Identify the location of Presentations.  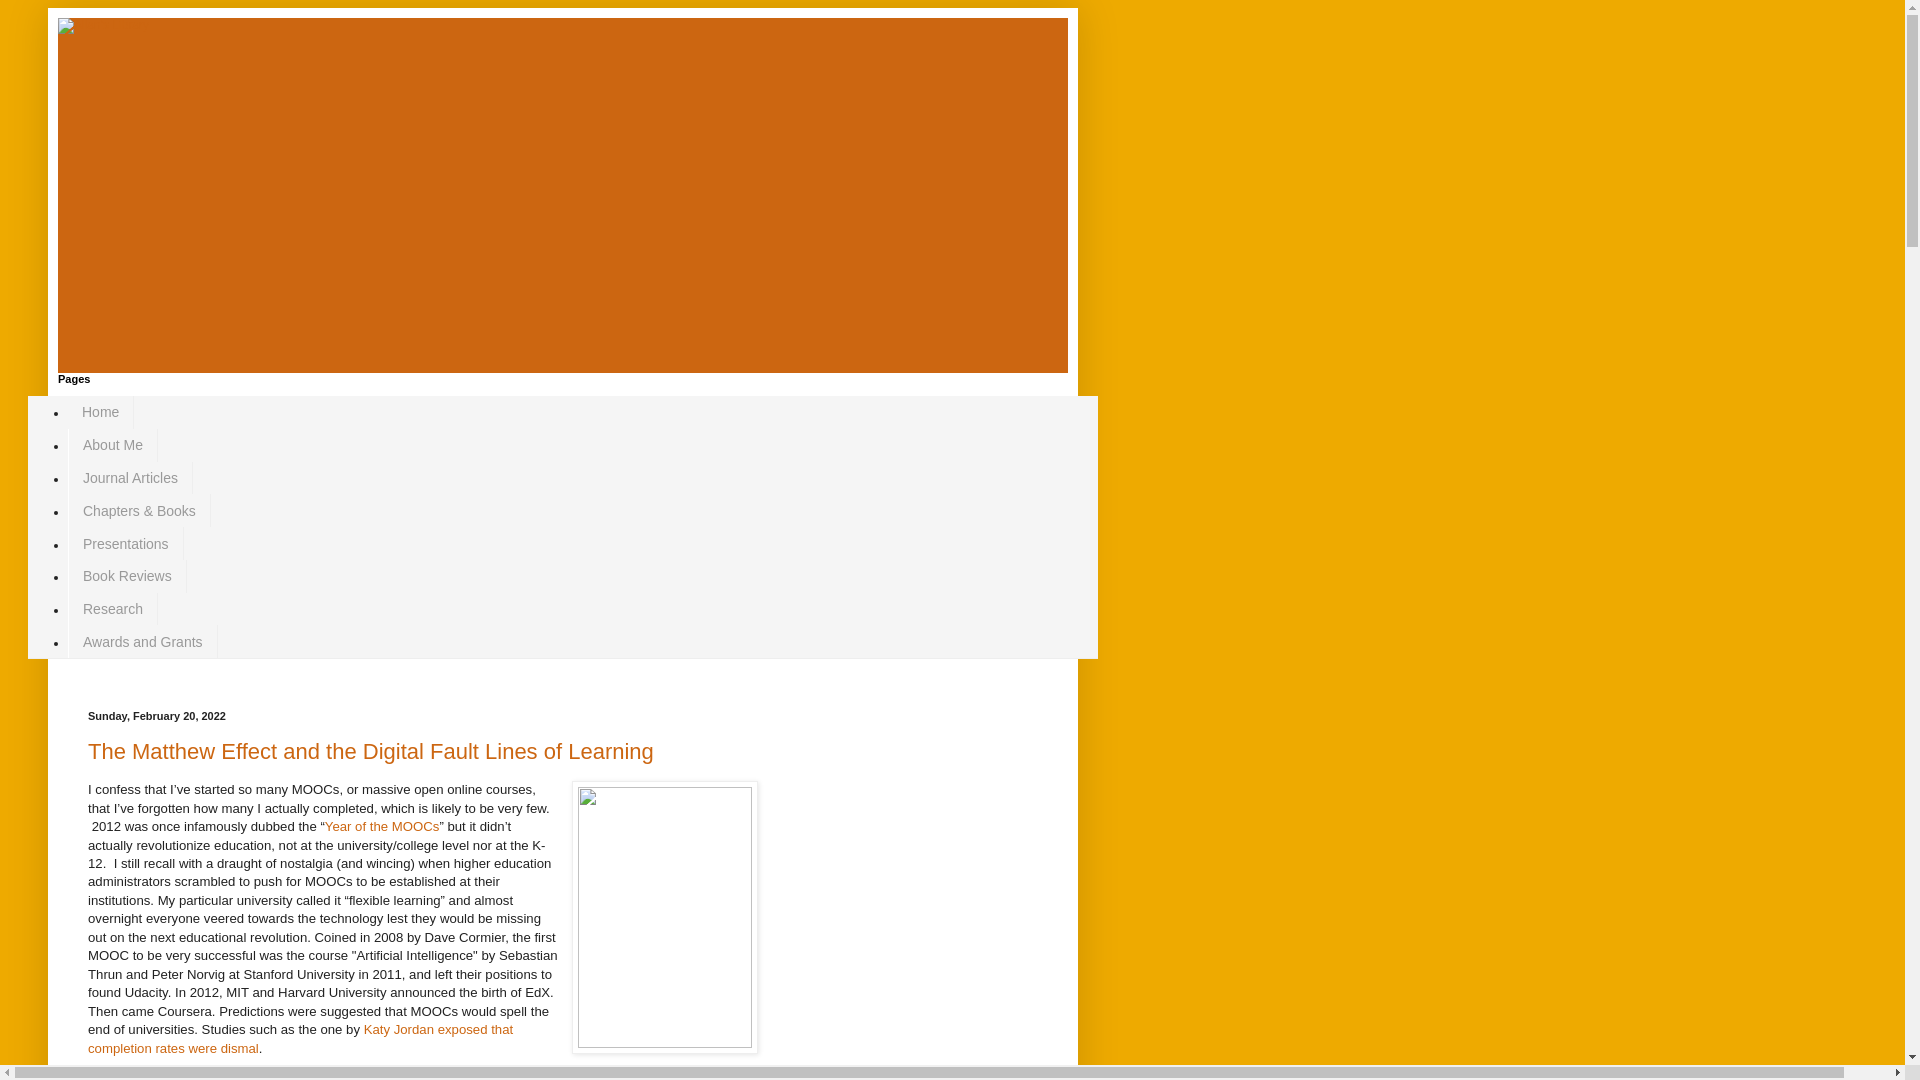
(126, 544).